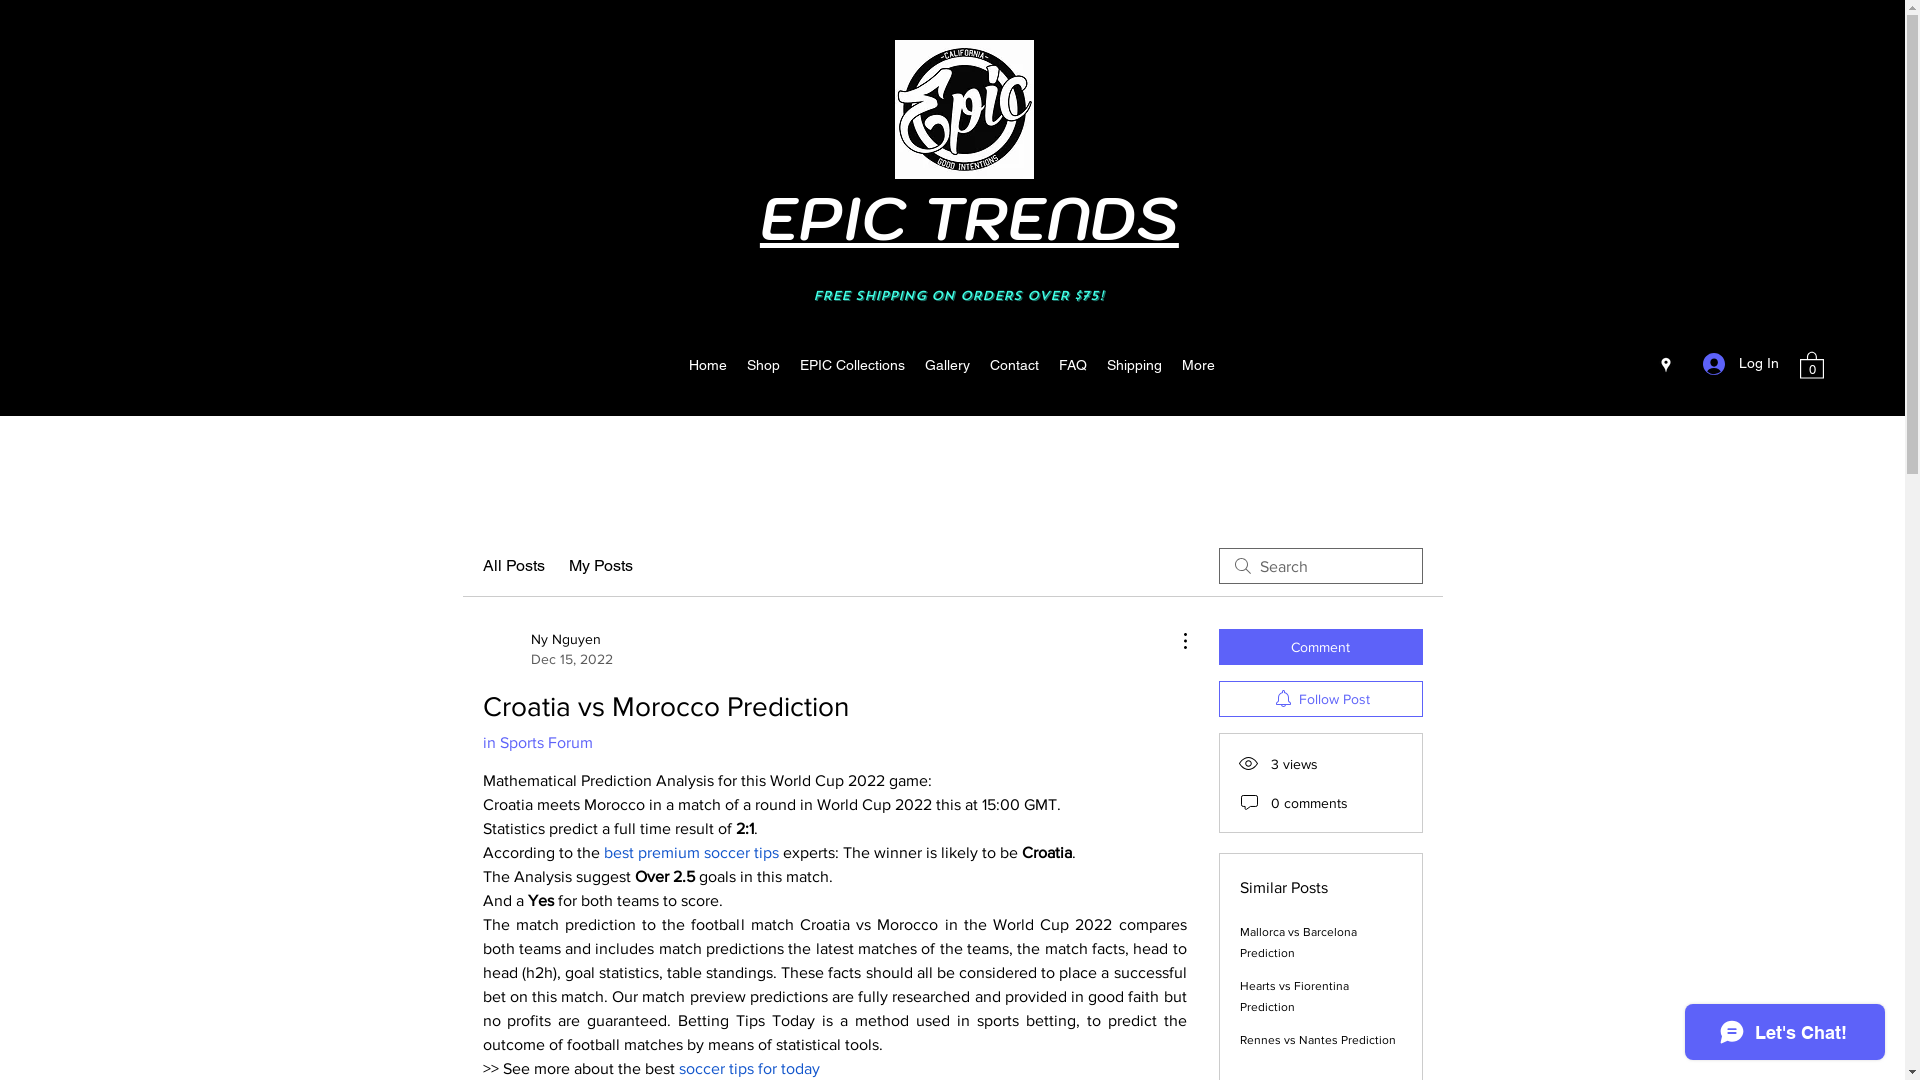  I want to click on Shipping, so click(1134, 365).